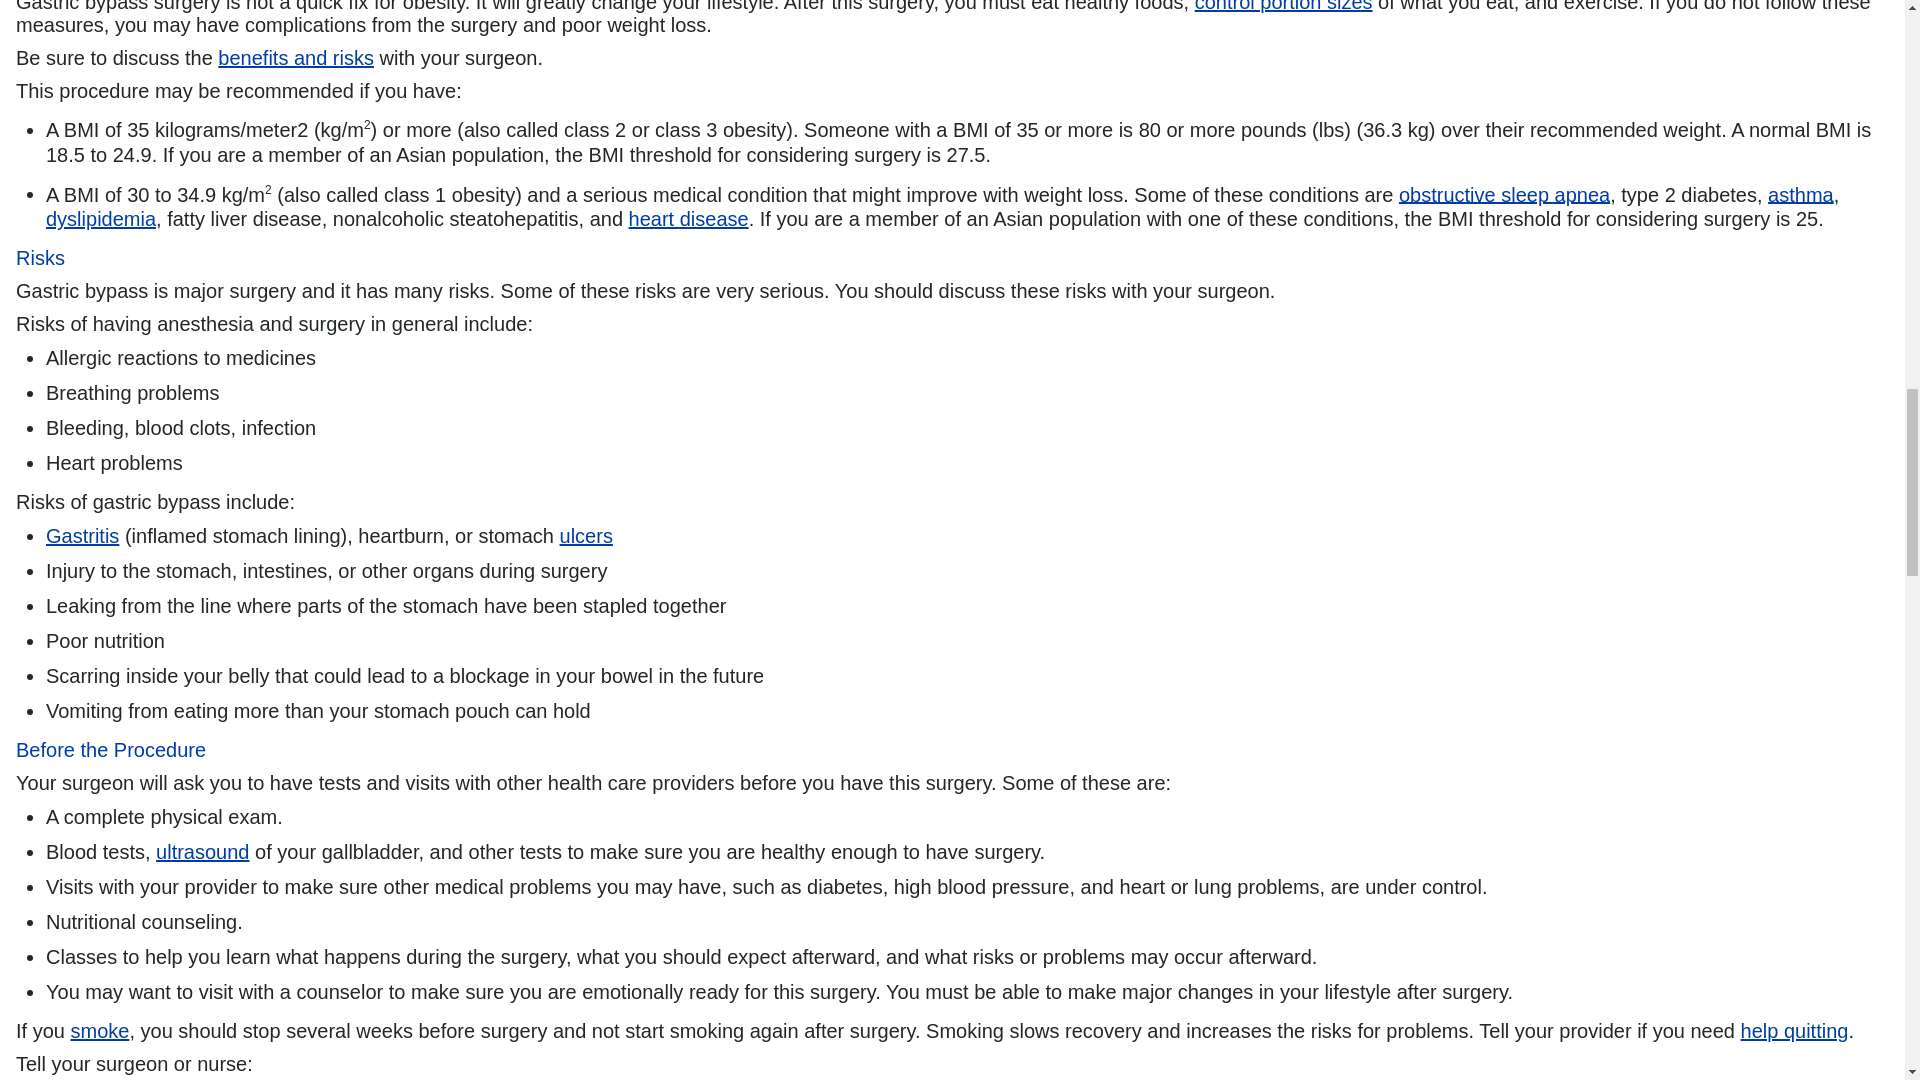  What do you see at coordinates (688, 219) in the screenshot?
I see `heart disease` at bounding box center [688, 219].